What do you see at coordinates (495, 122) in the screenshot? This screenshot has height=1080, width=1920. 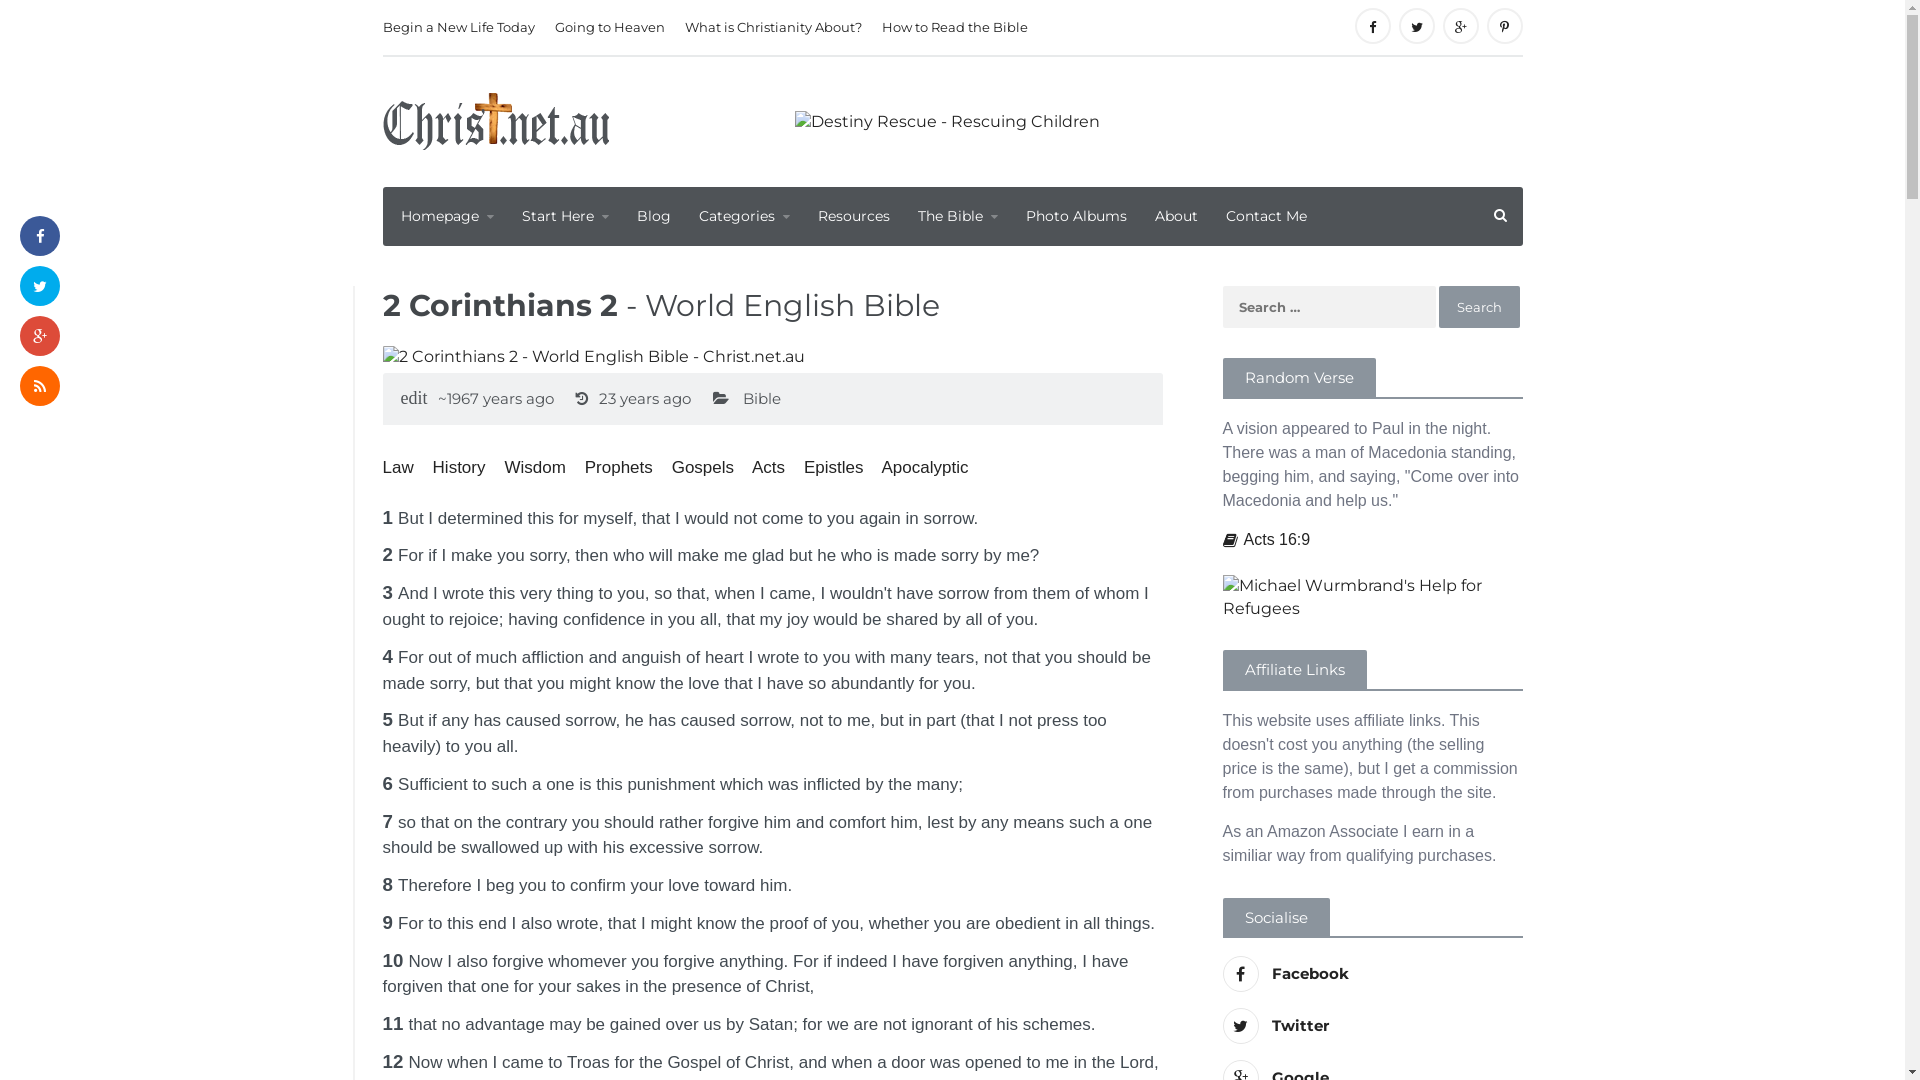 I see `Christ.net.au Homepage` at bounding box center [495, 122].